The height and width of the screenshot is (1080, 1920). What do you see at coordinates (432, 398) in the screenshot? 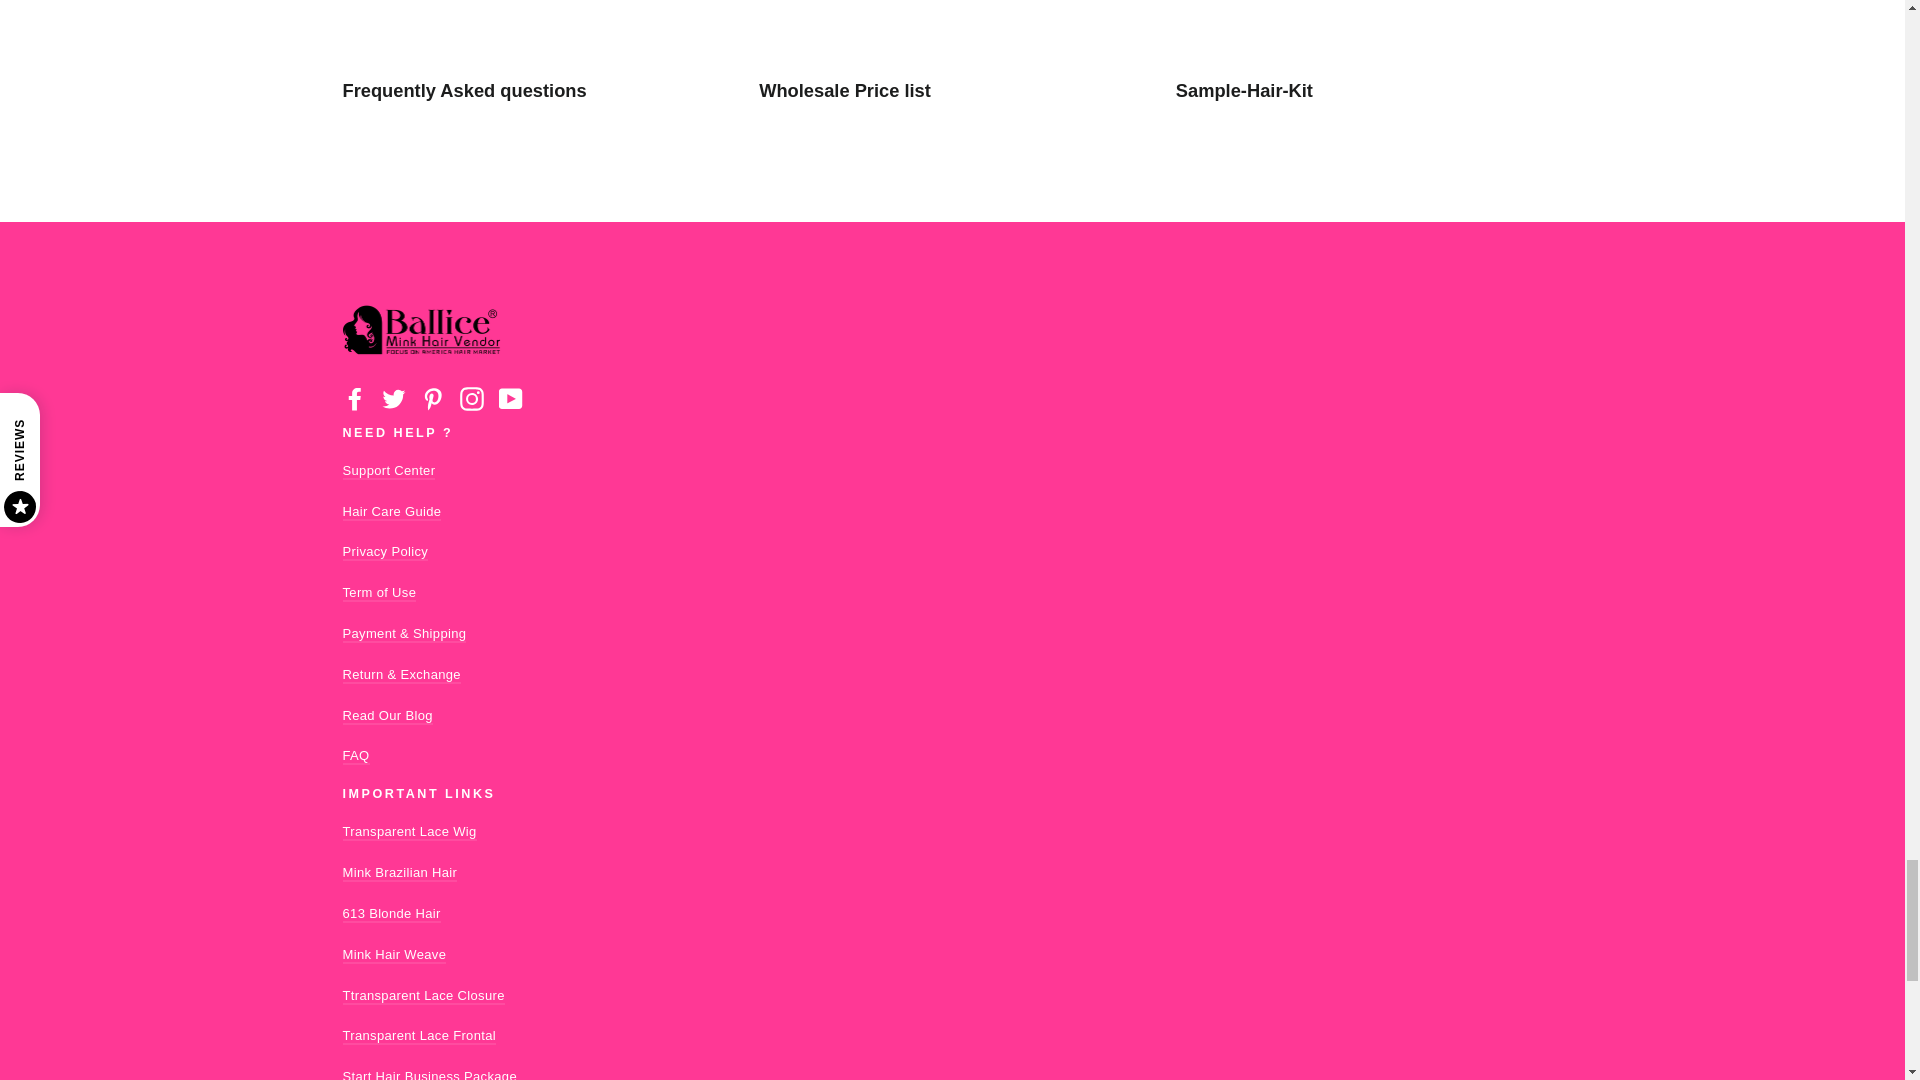
I see `Ballice on Pinterest` at bounding box center [432, 398].